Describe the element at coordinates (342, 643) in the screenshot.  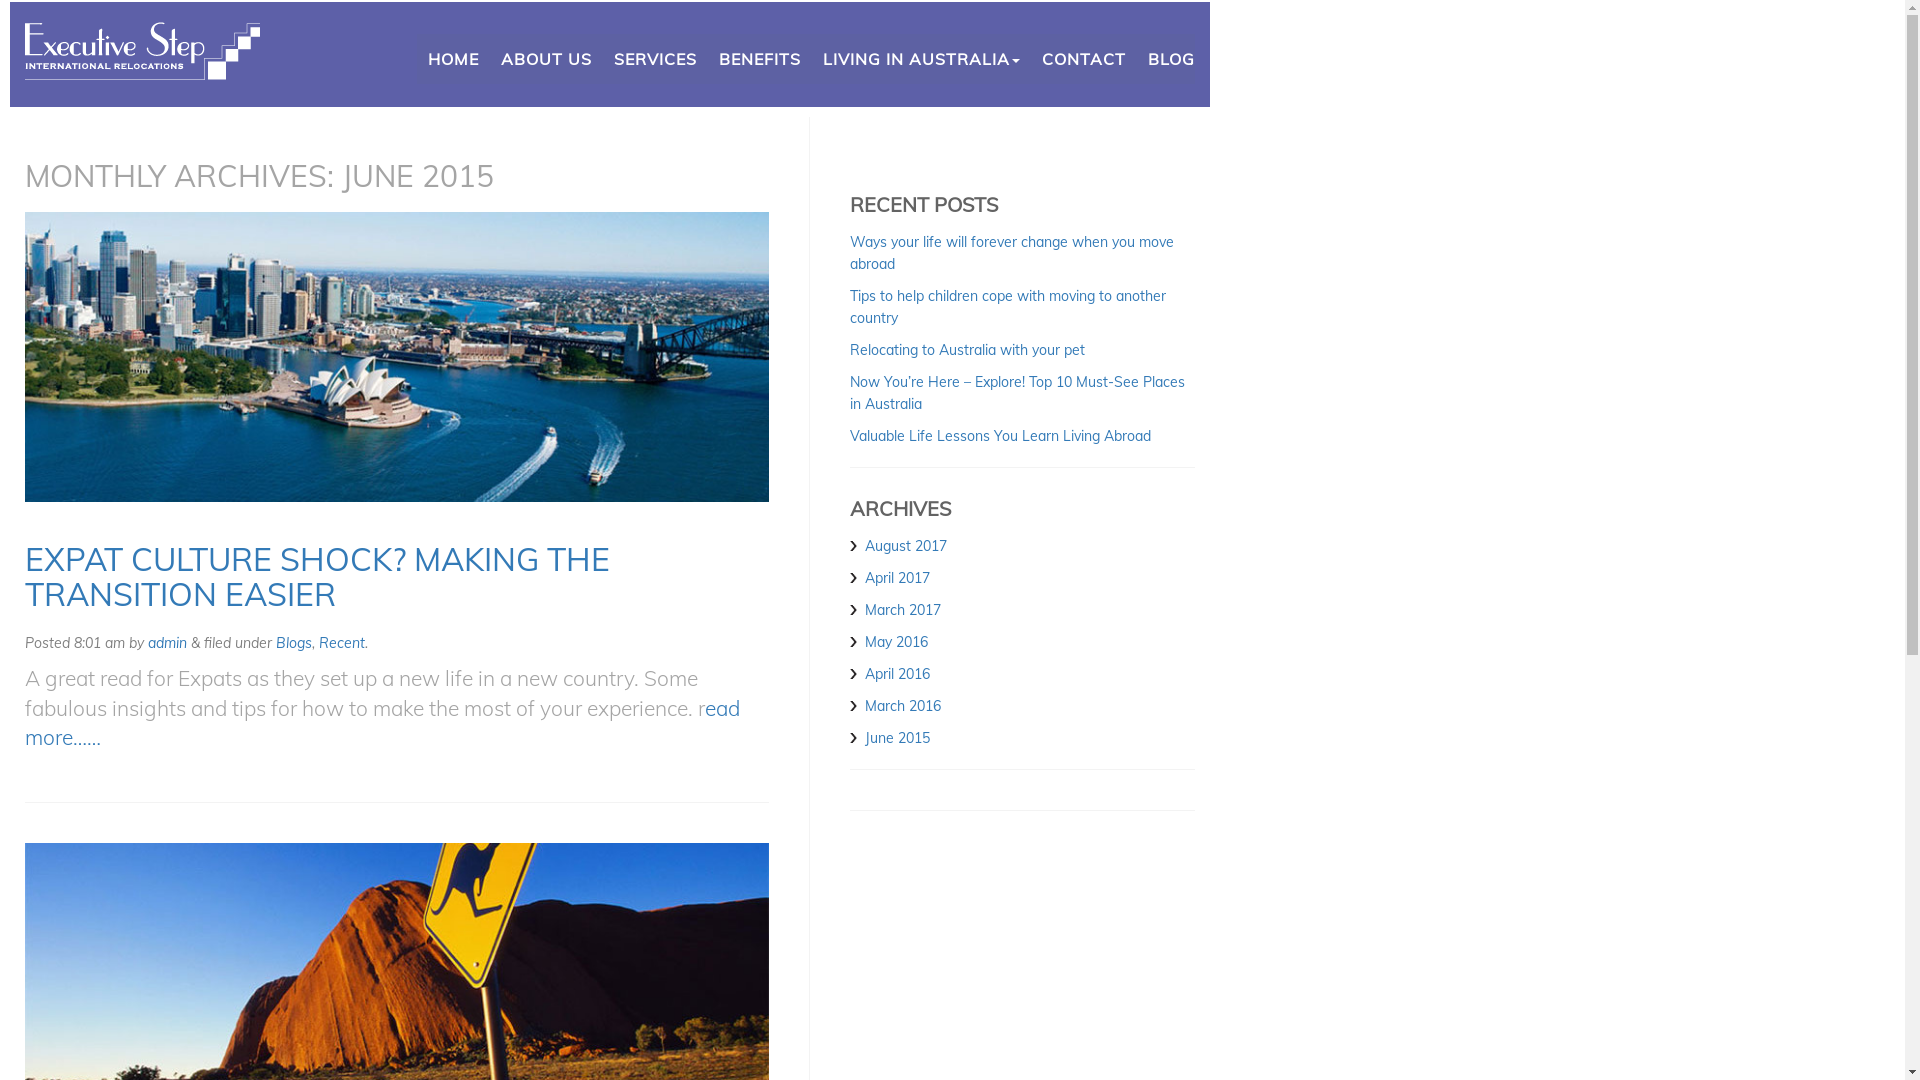
I see `Recent` at that location.